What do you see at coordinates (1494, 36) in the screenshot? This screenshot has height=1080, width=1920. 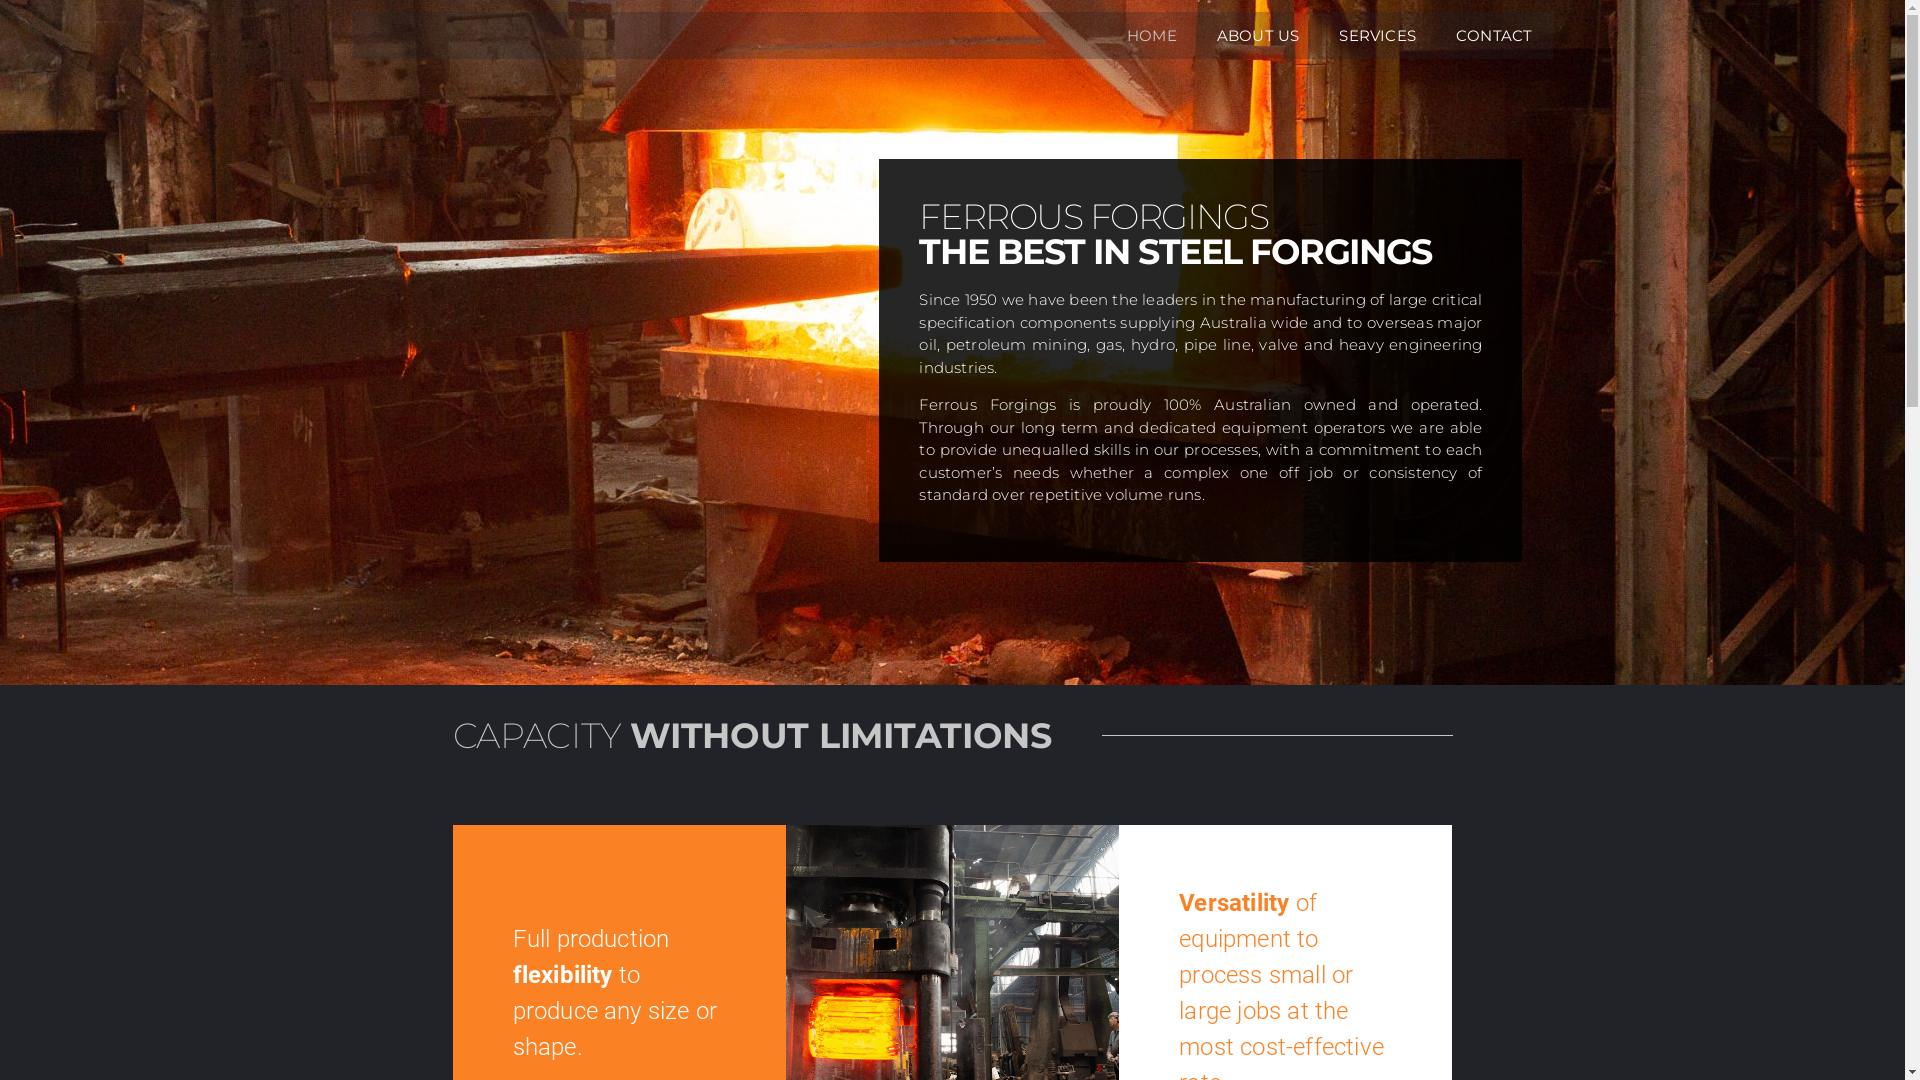 I see `CONTACT` at bounding box center [1494, 36].